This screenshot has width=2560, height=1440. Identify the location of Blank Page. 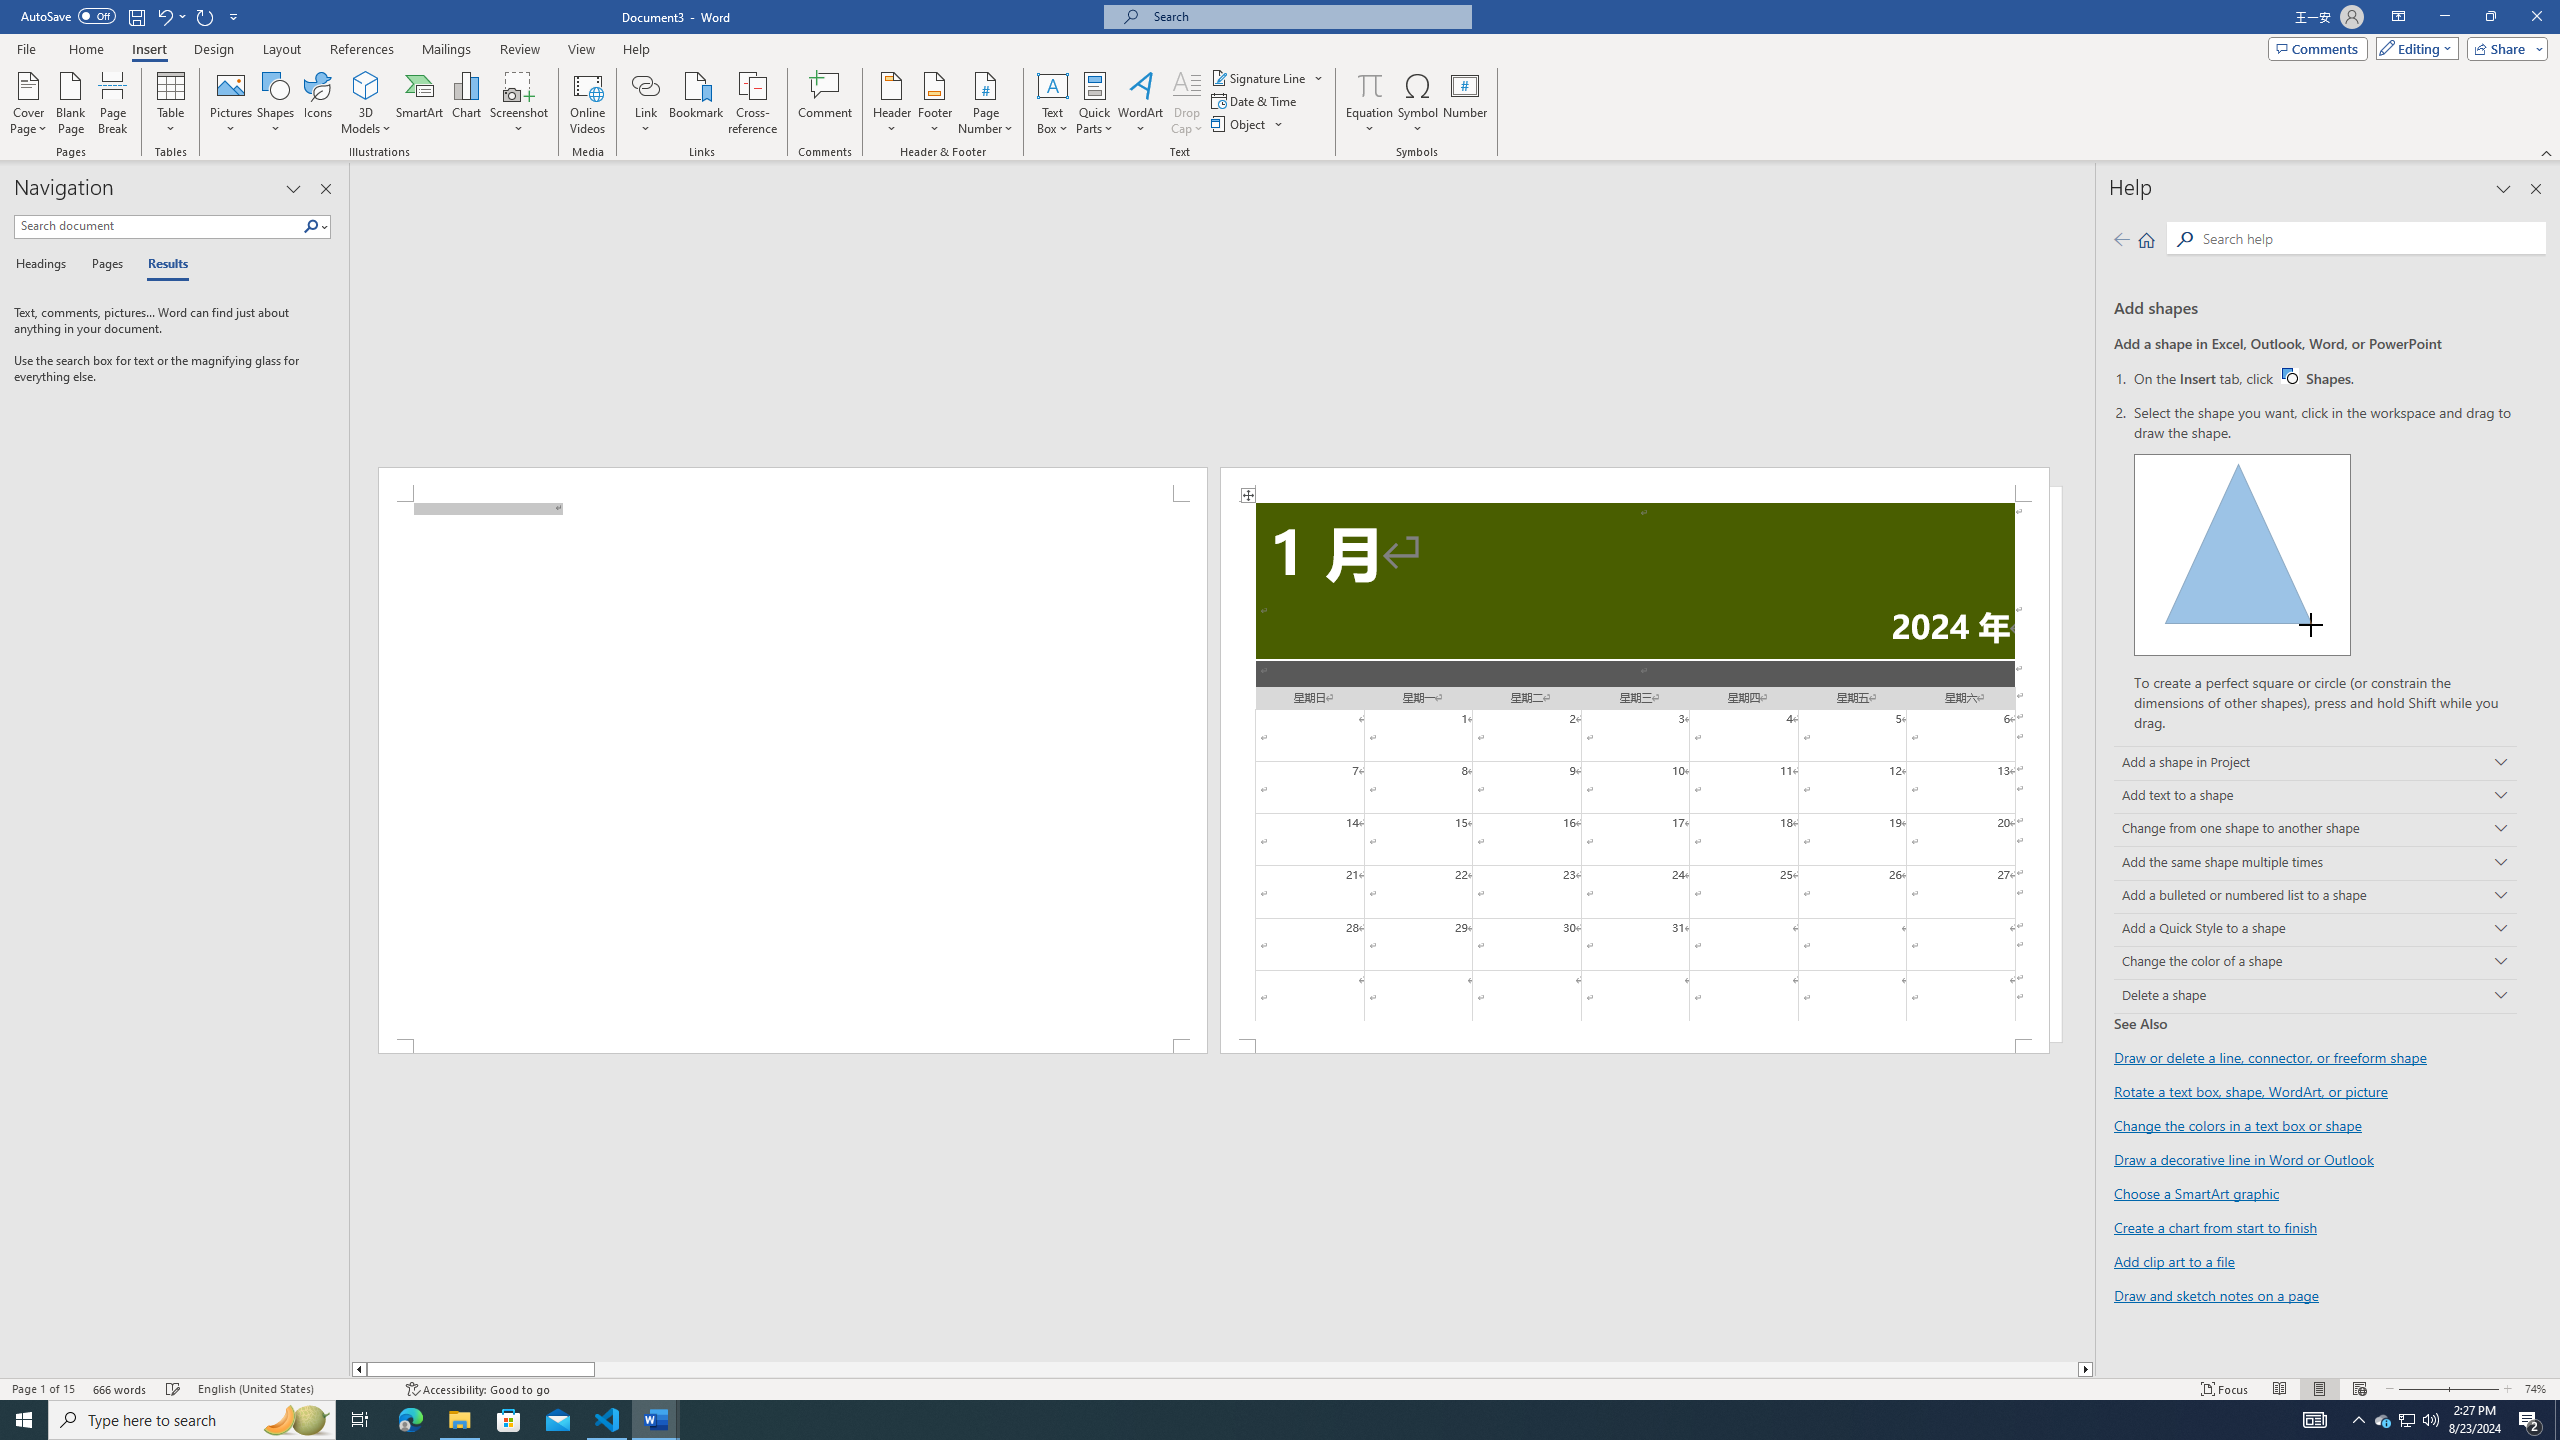
(72, 103).